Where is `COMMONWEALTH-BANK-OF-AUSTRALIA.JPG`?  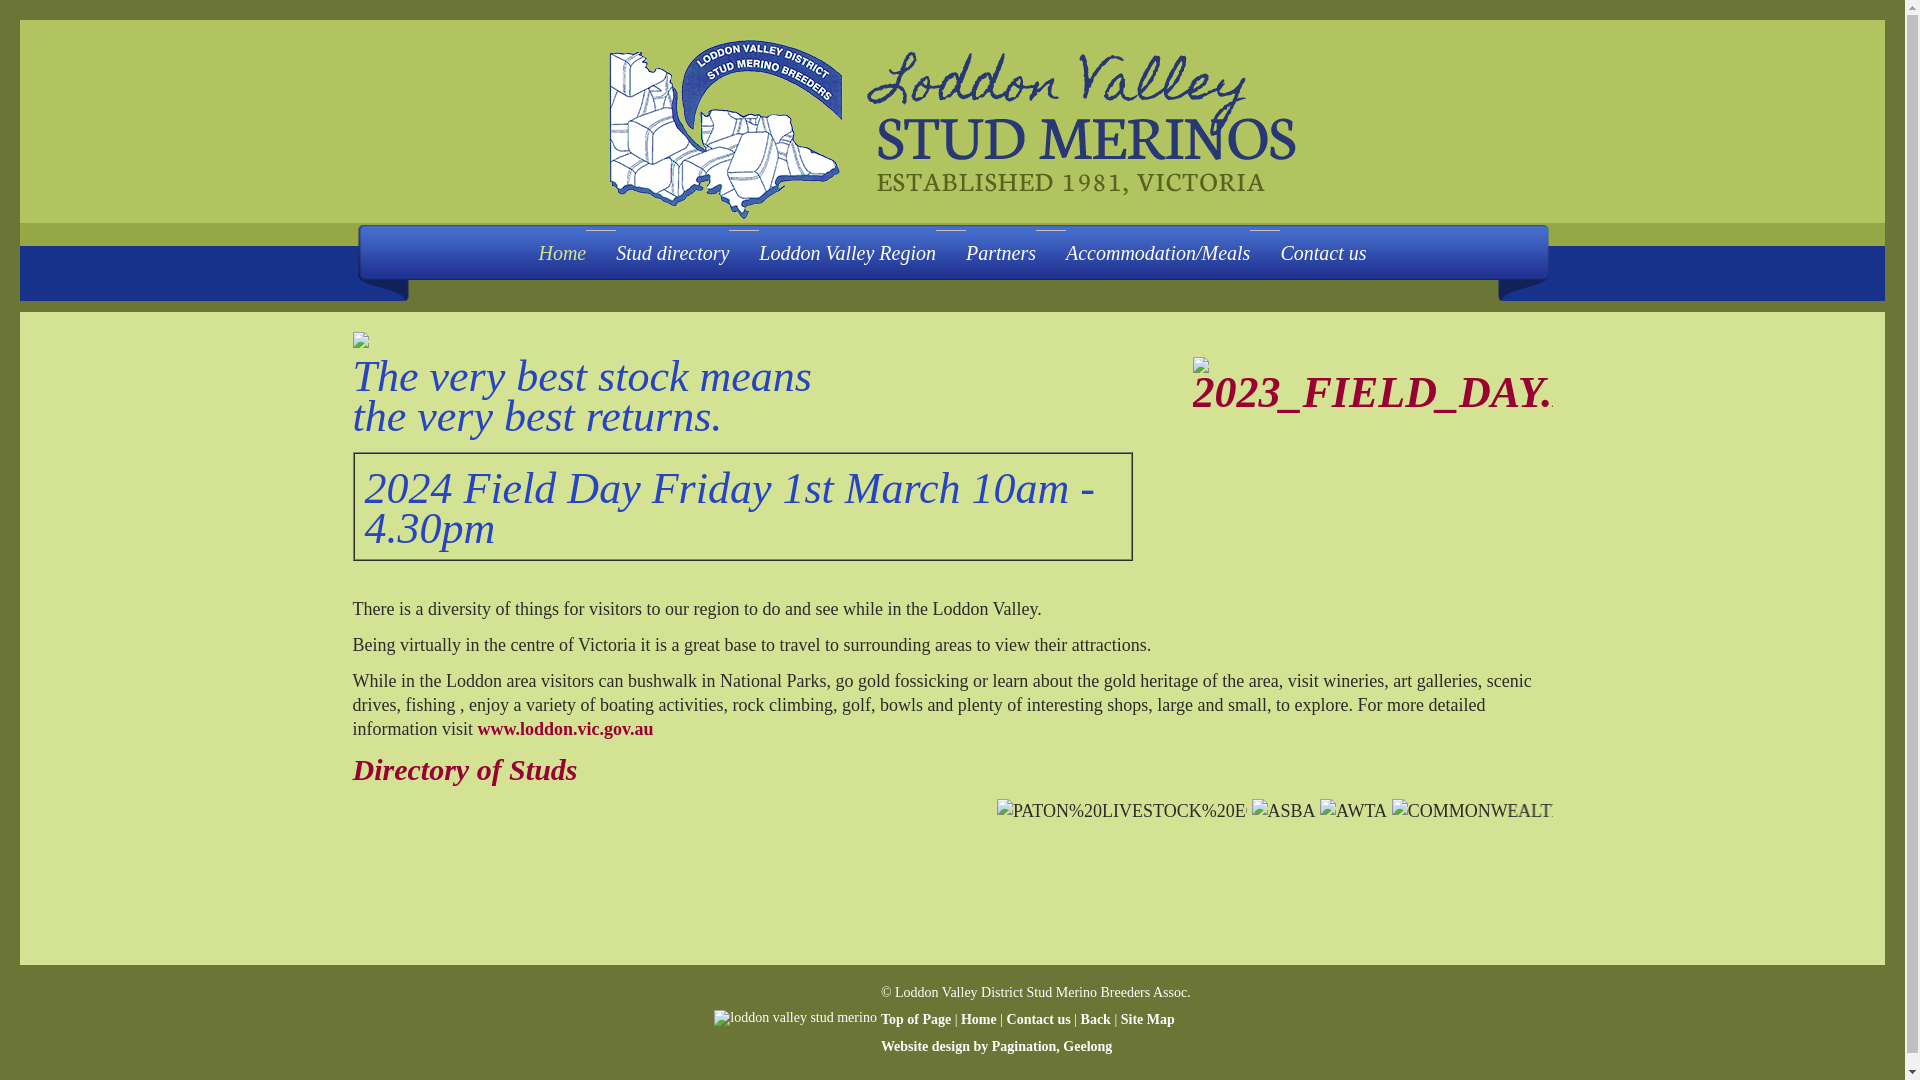 COMMONWEALTH-BANK-OF-AUSTRALIA.JPG is located at coordinates (1531, 811).